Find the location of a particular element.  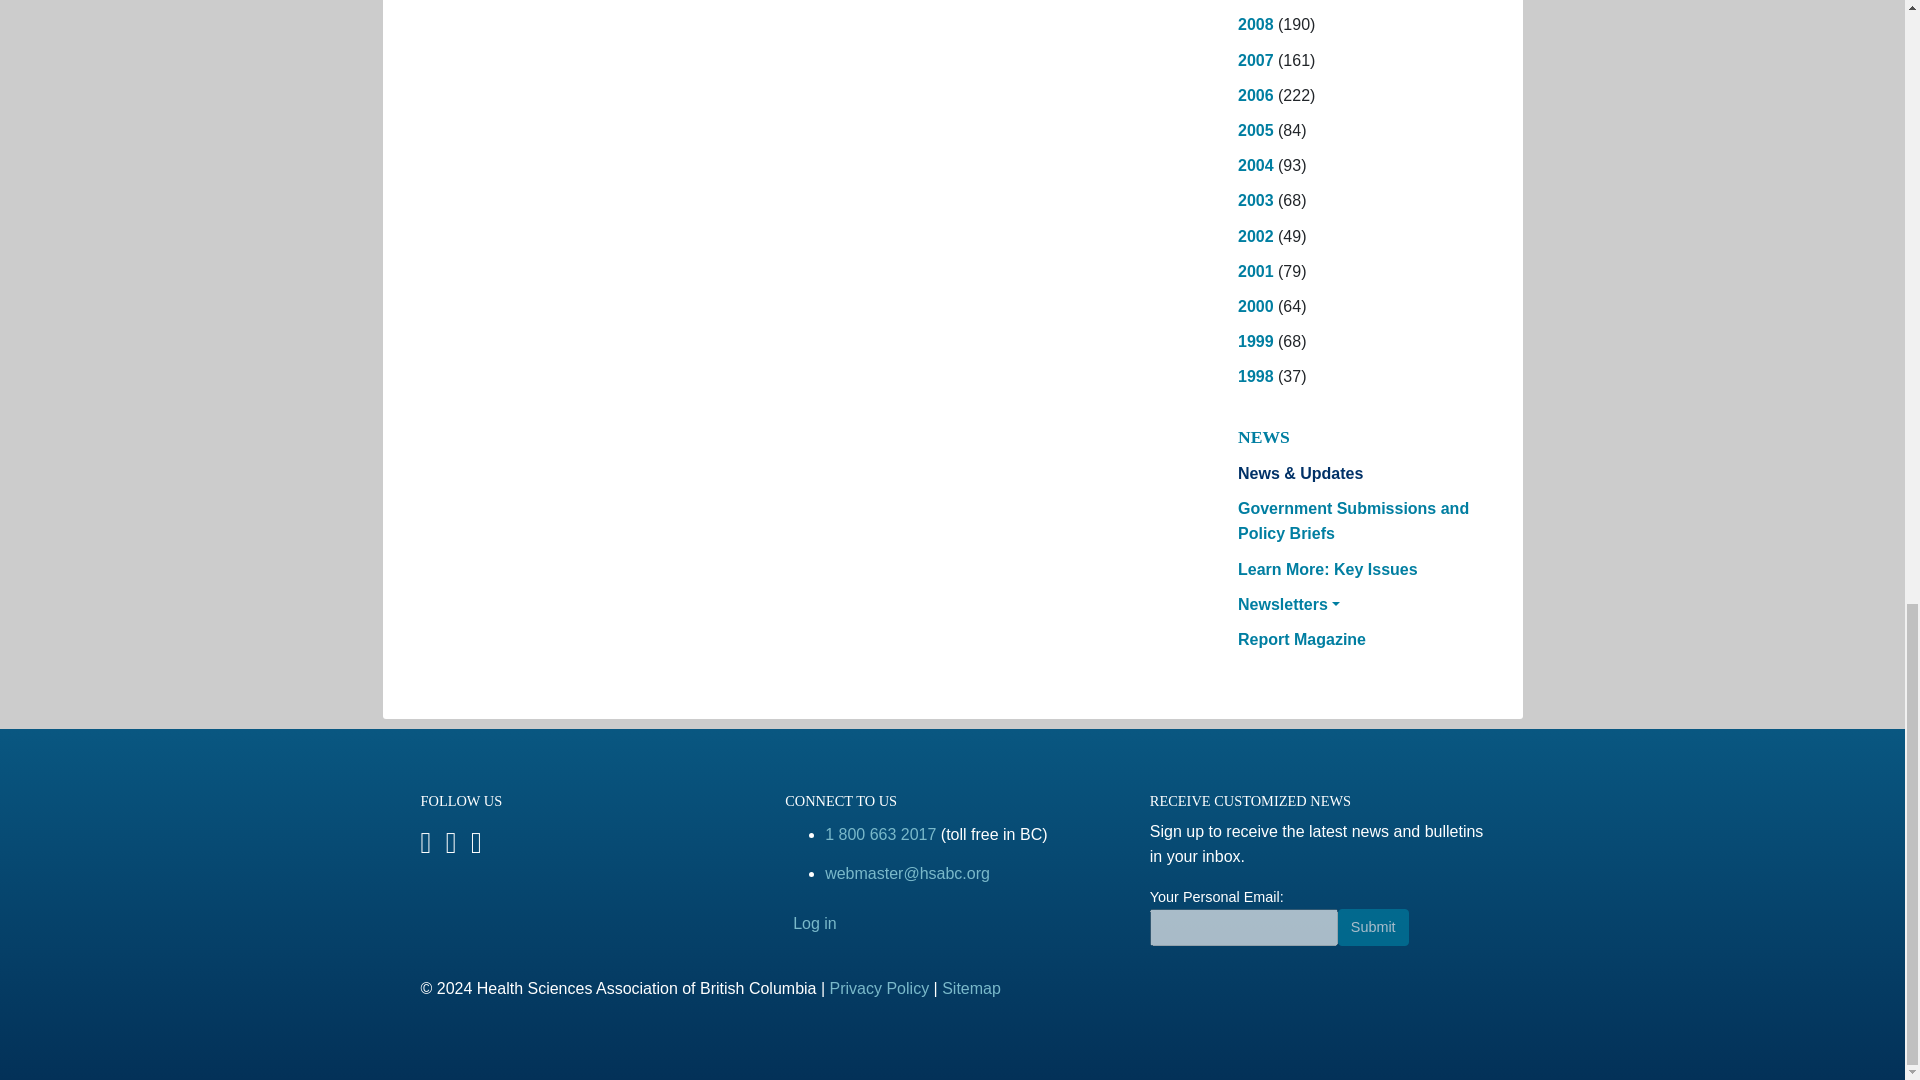

Telephone HSA is located at coordinates (880, 834).